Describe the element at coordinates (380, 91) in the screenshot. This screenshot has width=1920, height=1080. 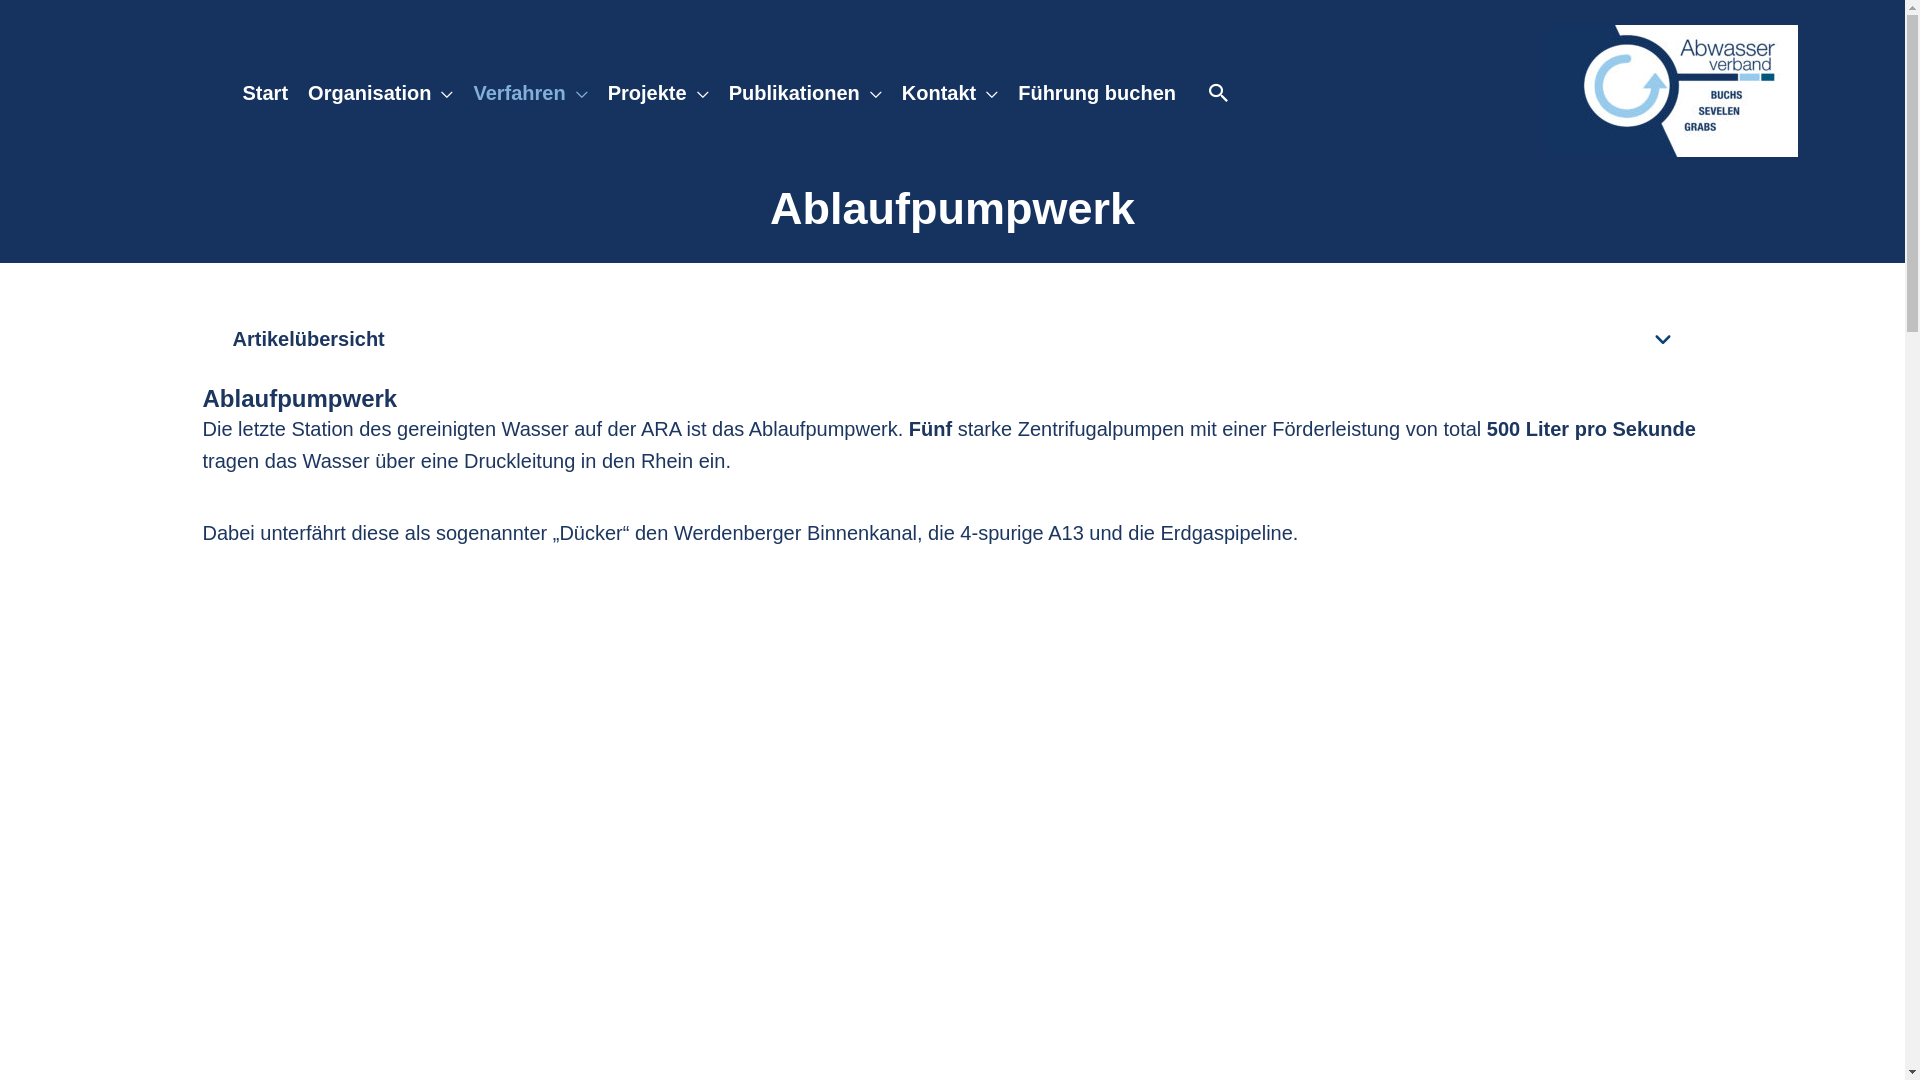
I see `Organisation` at that location.